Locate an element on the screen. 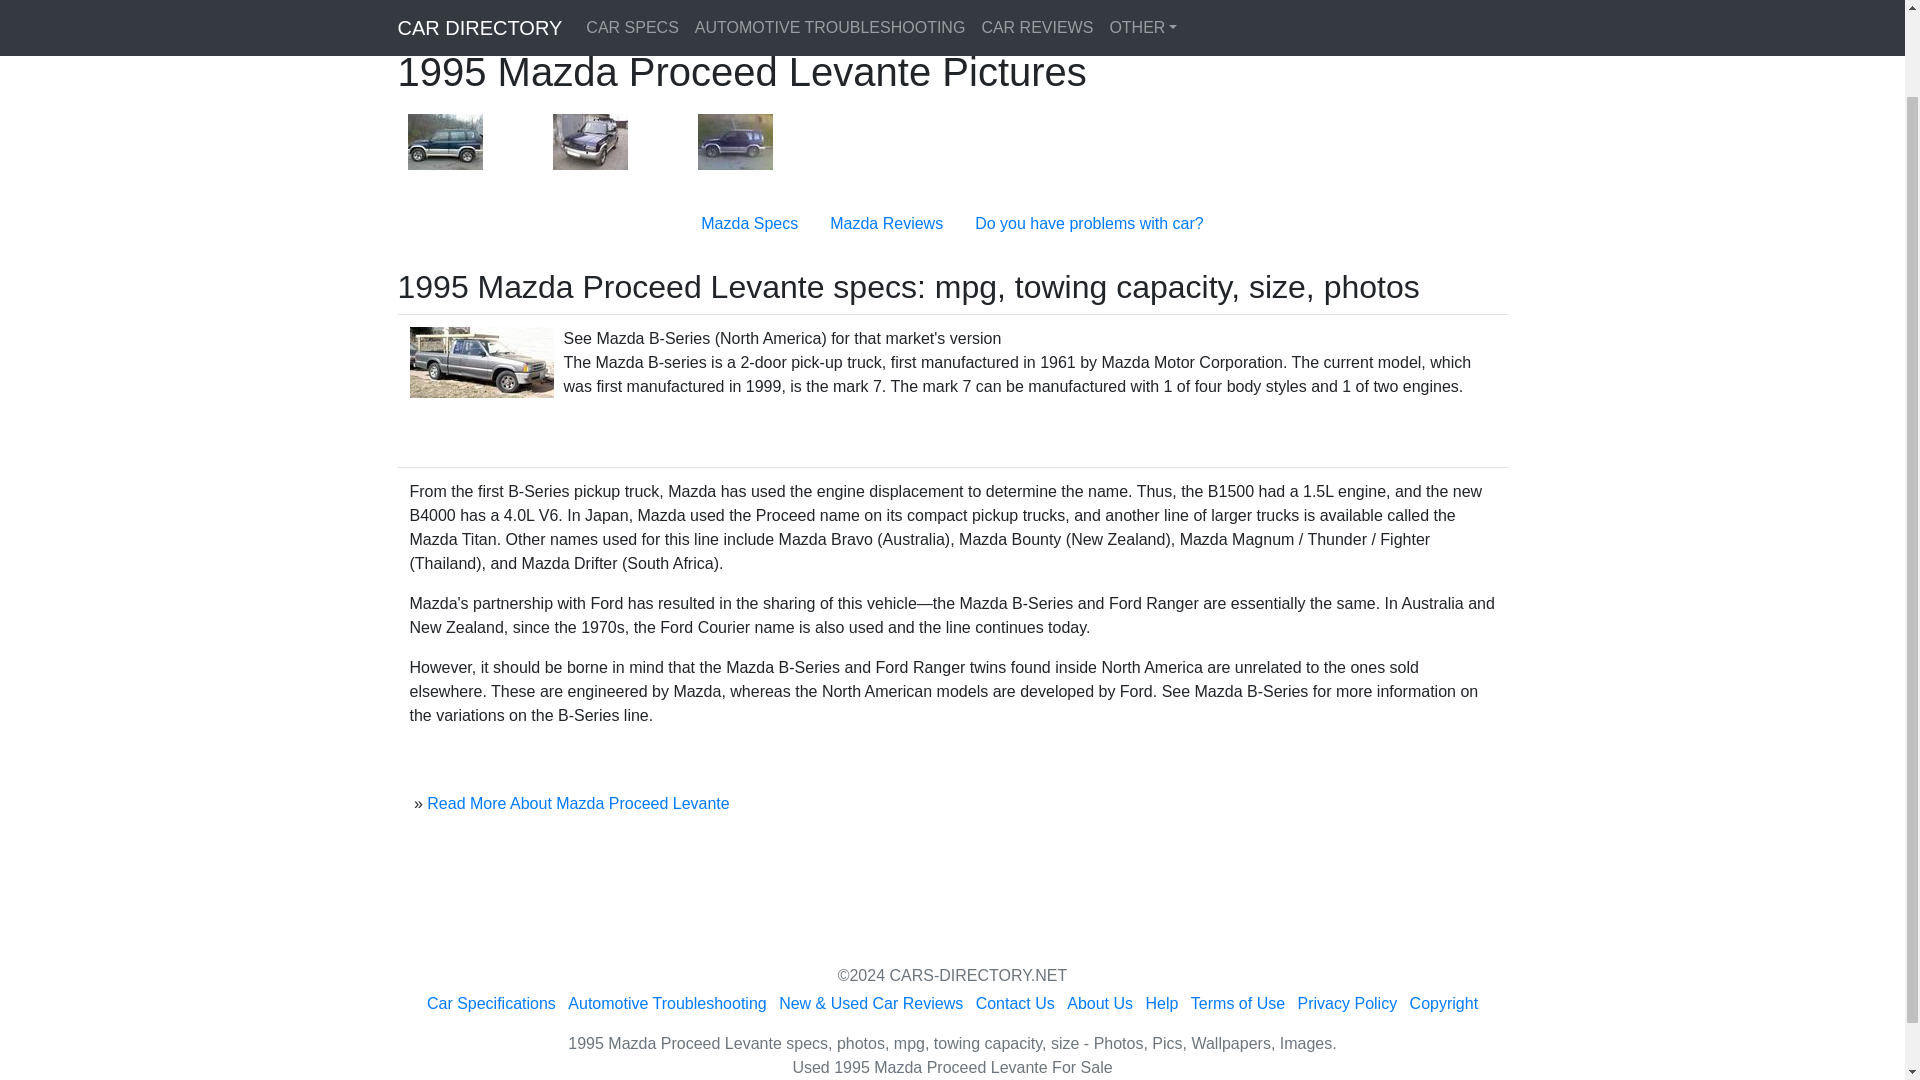 The height and width of the screenshot is (1080, 1920). Copyright is located at coordinates (1444, 1002).